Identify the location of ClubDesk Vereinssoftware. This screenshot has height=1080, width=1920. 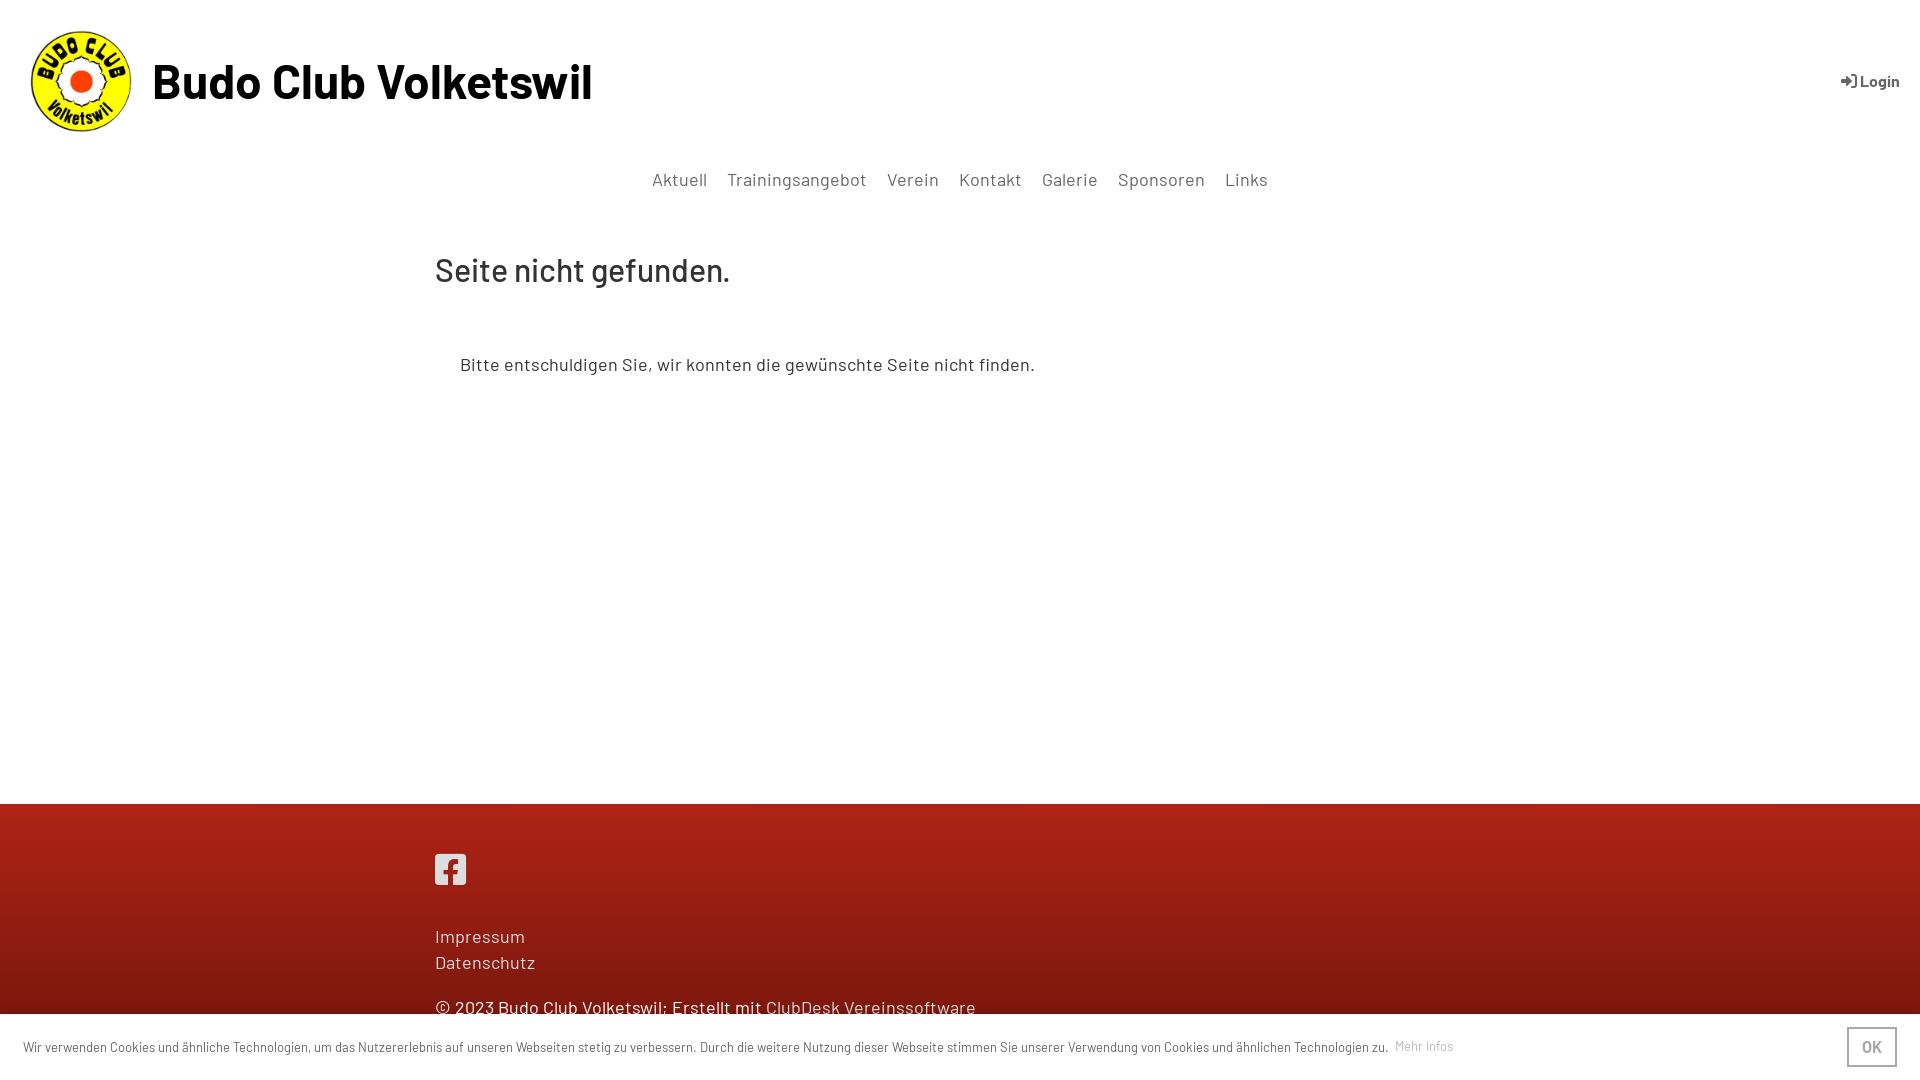
(871, 1006).